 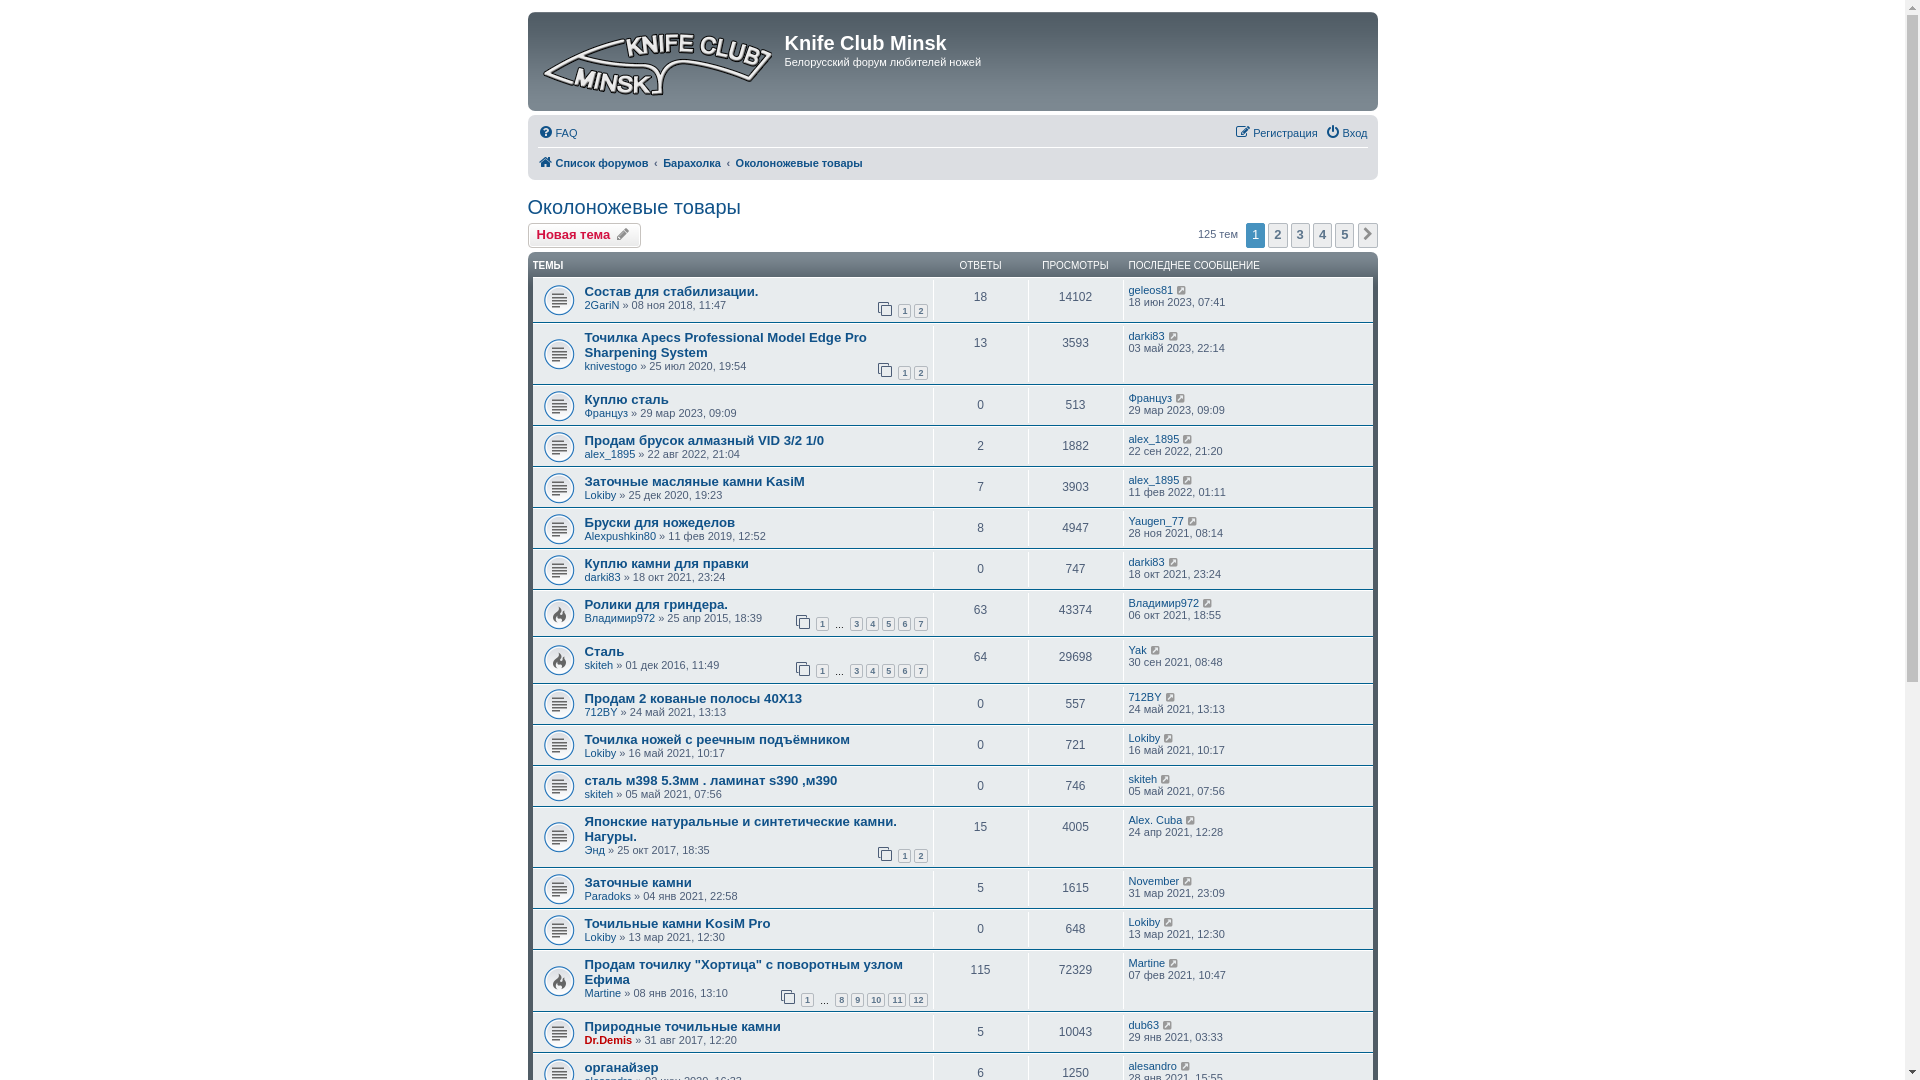 I want to click on 9, so click(x=858, y=1000).